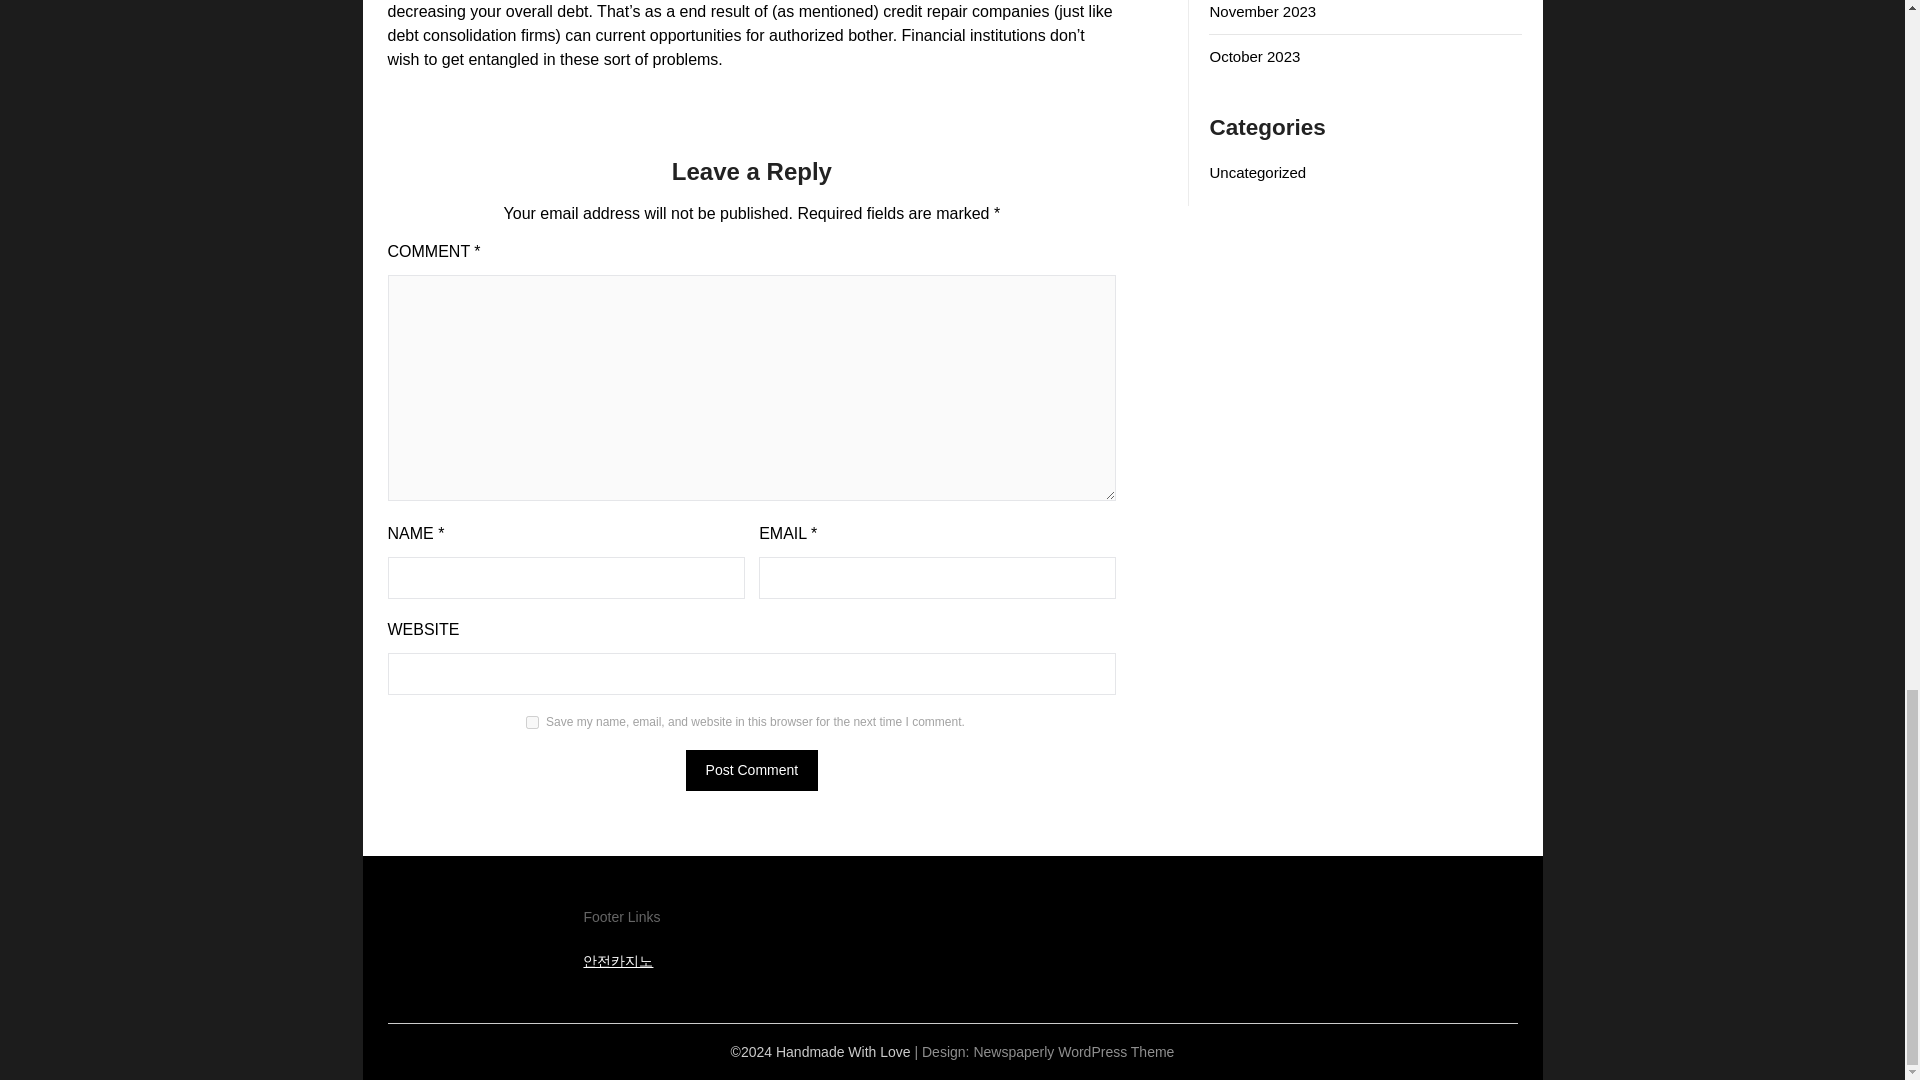 This screenshot has height=1080, width=1920. I want to click on Uncategorized, so click(1257, 172).